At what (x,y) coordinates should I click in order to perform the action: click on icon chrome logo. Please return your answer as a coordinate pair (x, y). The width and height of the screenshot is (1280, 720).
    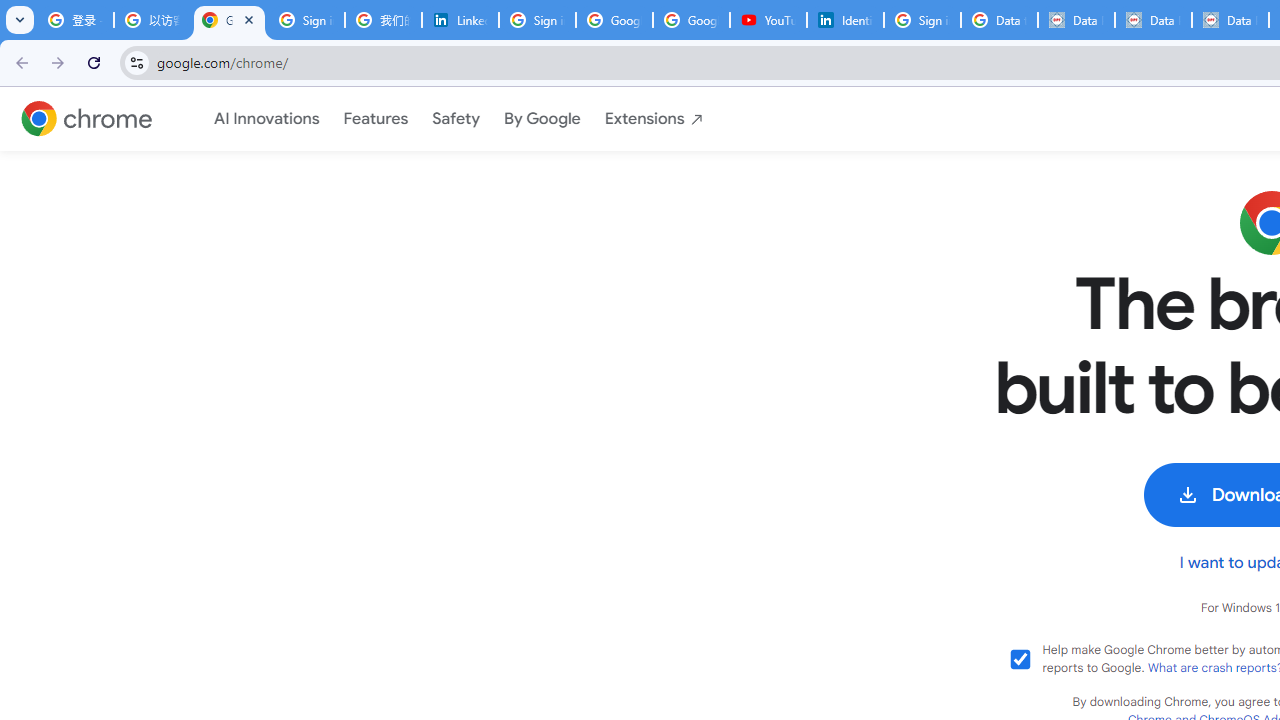
    Looking at the image, I should click on (86, 119).